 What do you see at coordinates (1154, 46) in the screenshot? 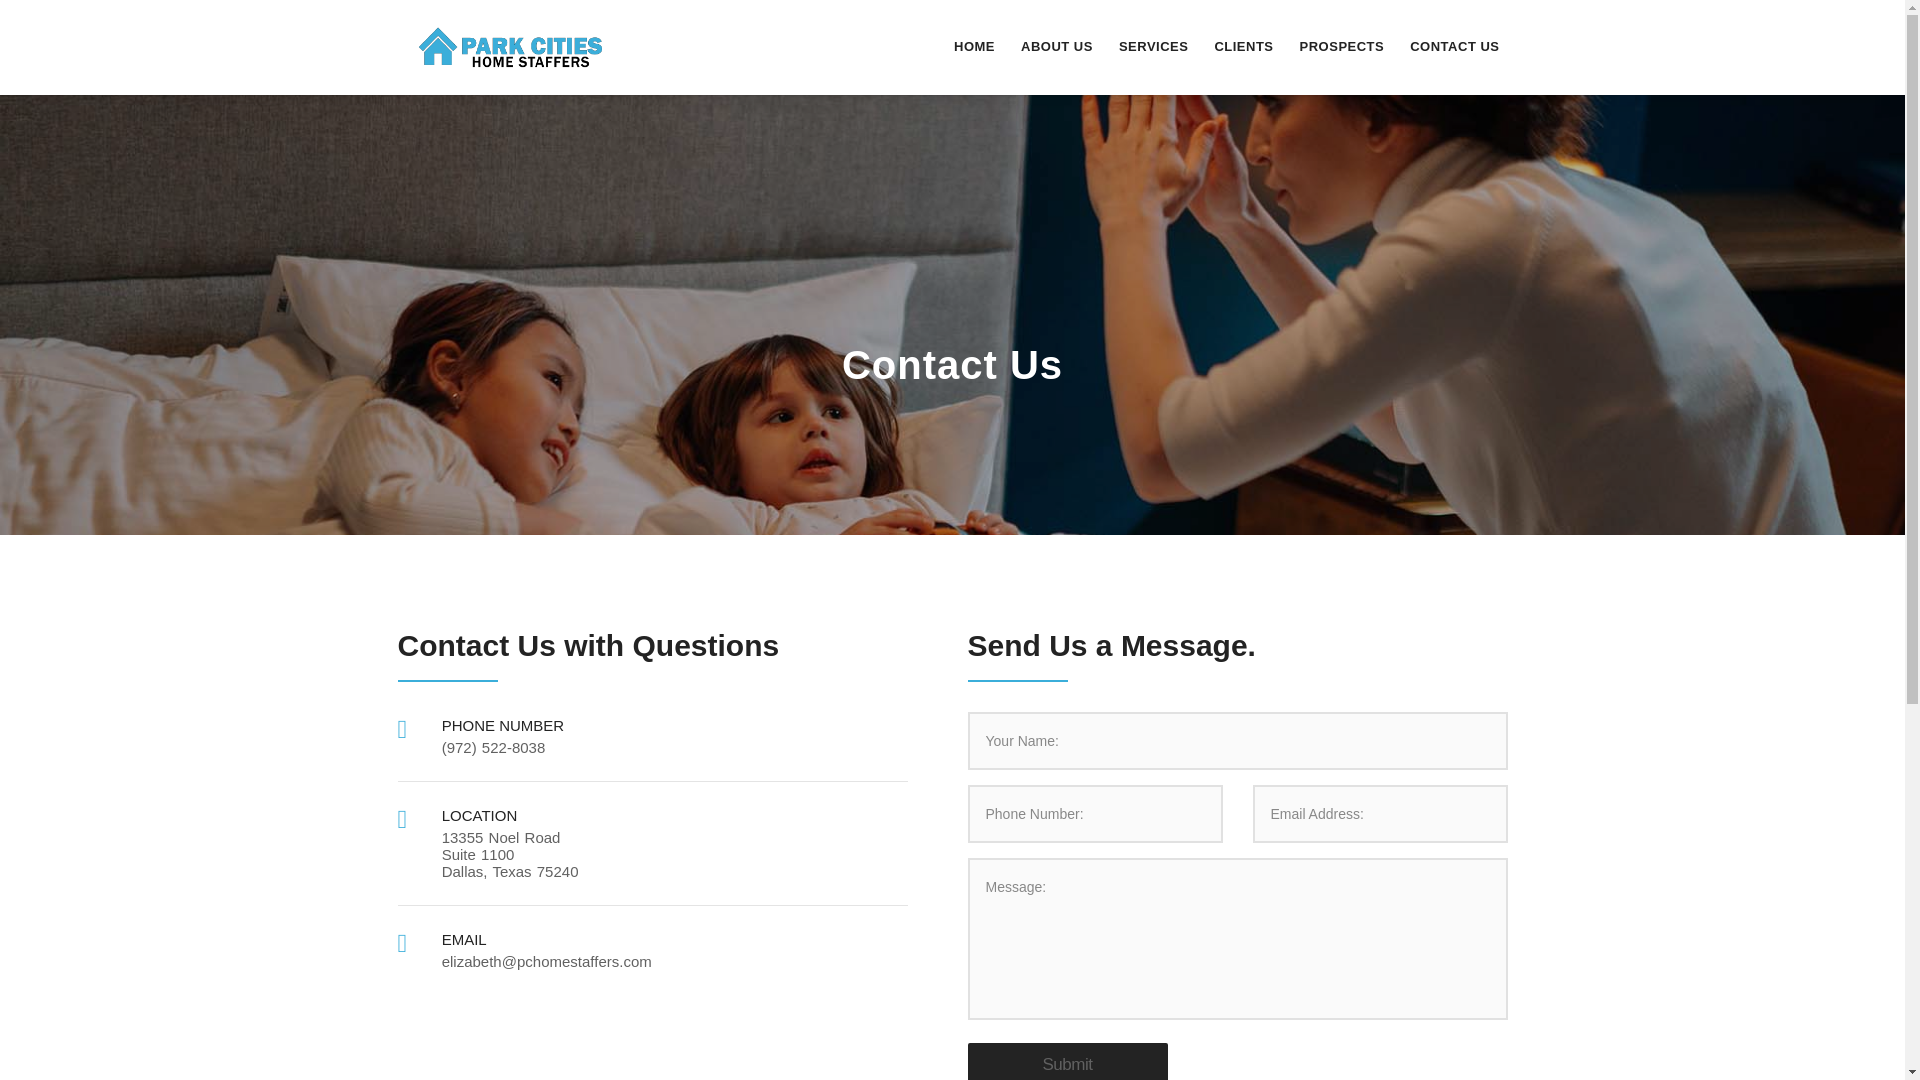
I see `SERVICES` at bounding box center [1154, 46].